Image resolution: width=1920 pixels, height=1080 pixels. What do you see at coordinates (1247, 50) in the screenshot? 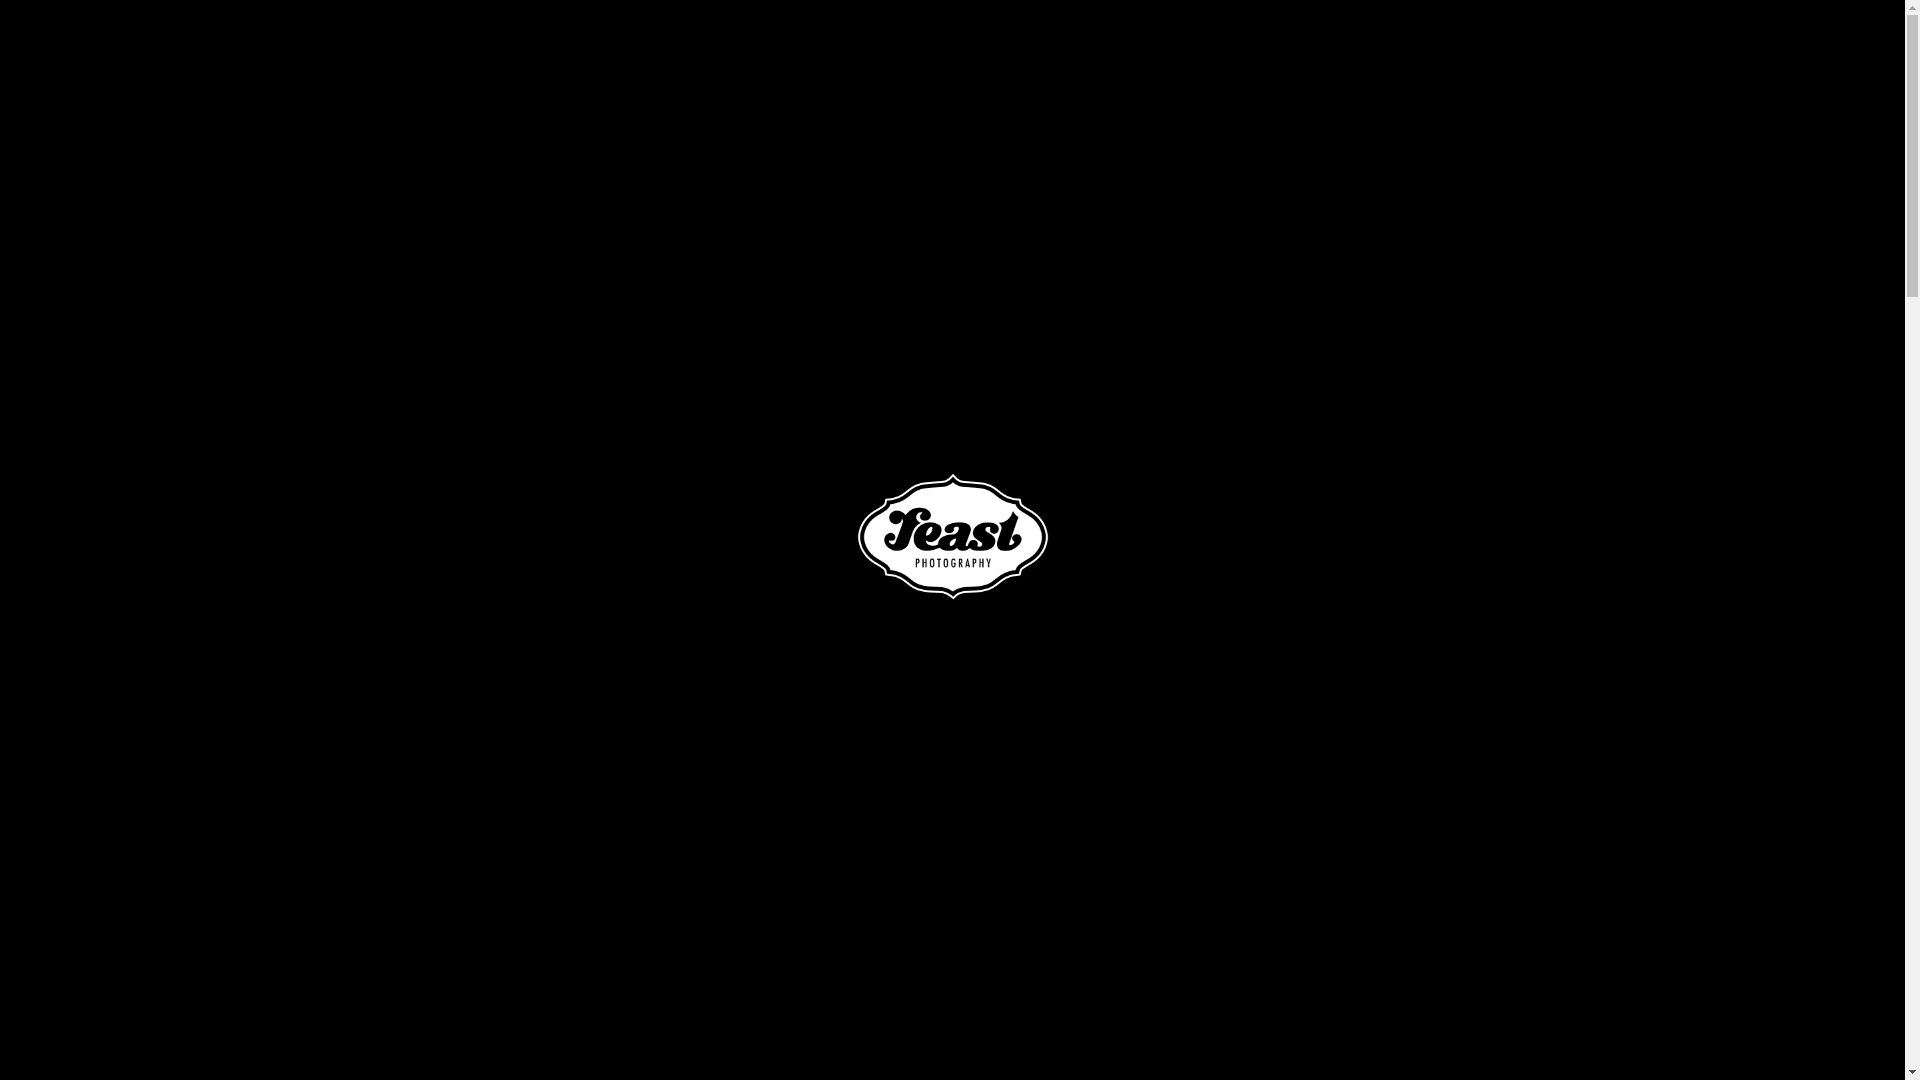
I see `ABOUT` at bounding box center [1247, 50].